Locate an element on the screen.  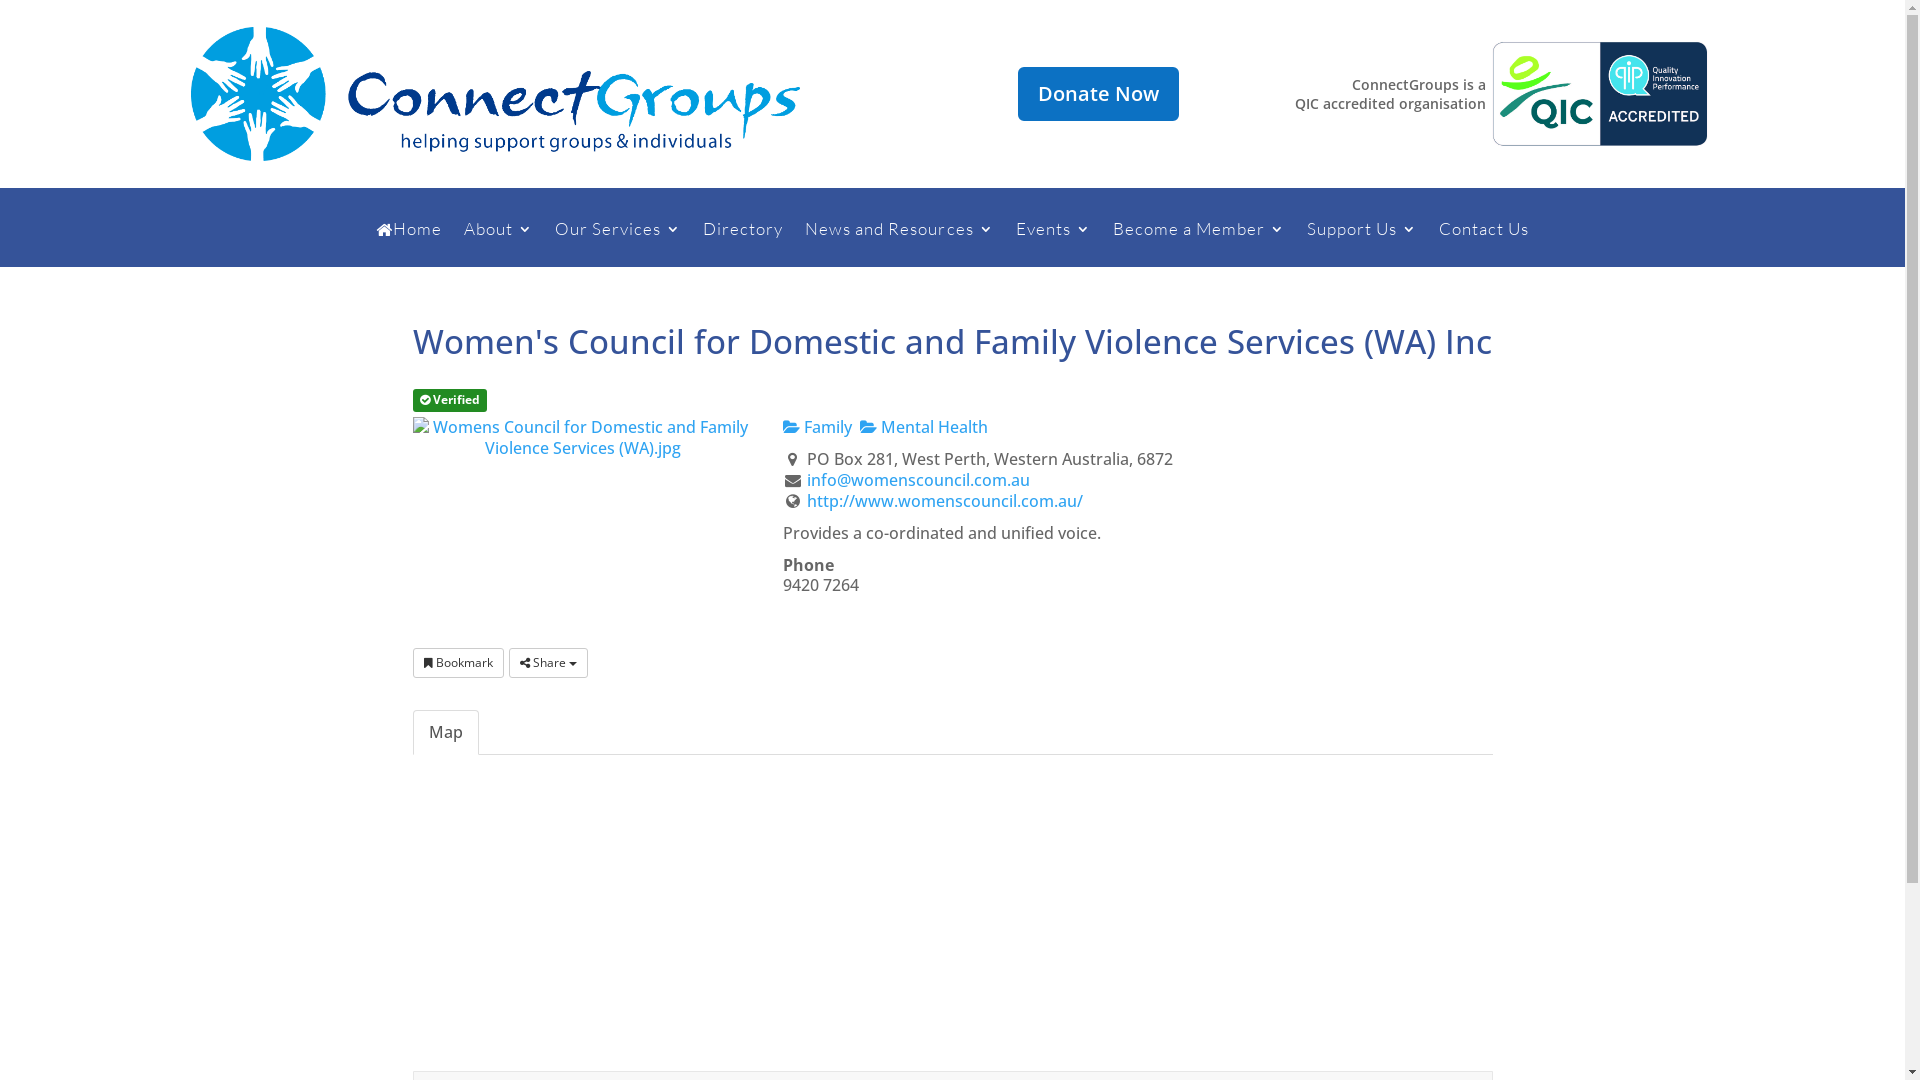
ConnectGroupslogo-TRansp is located at coordinates (495, 94).